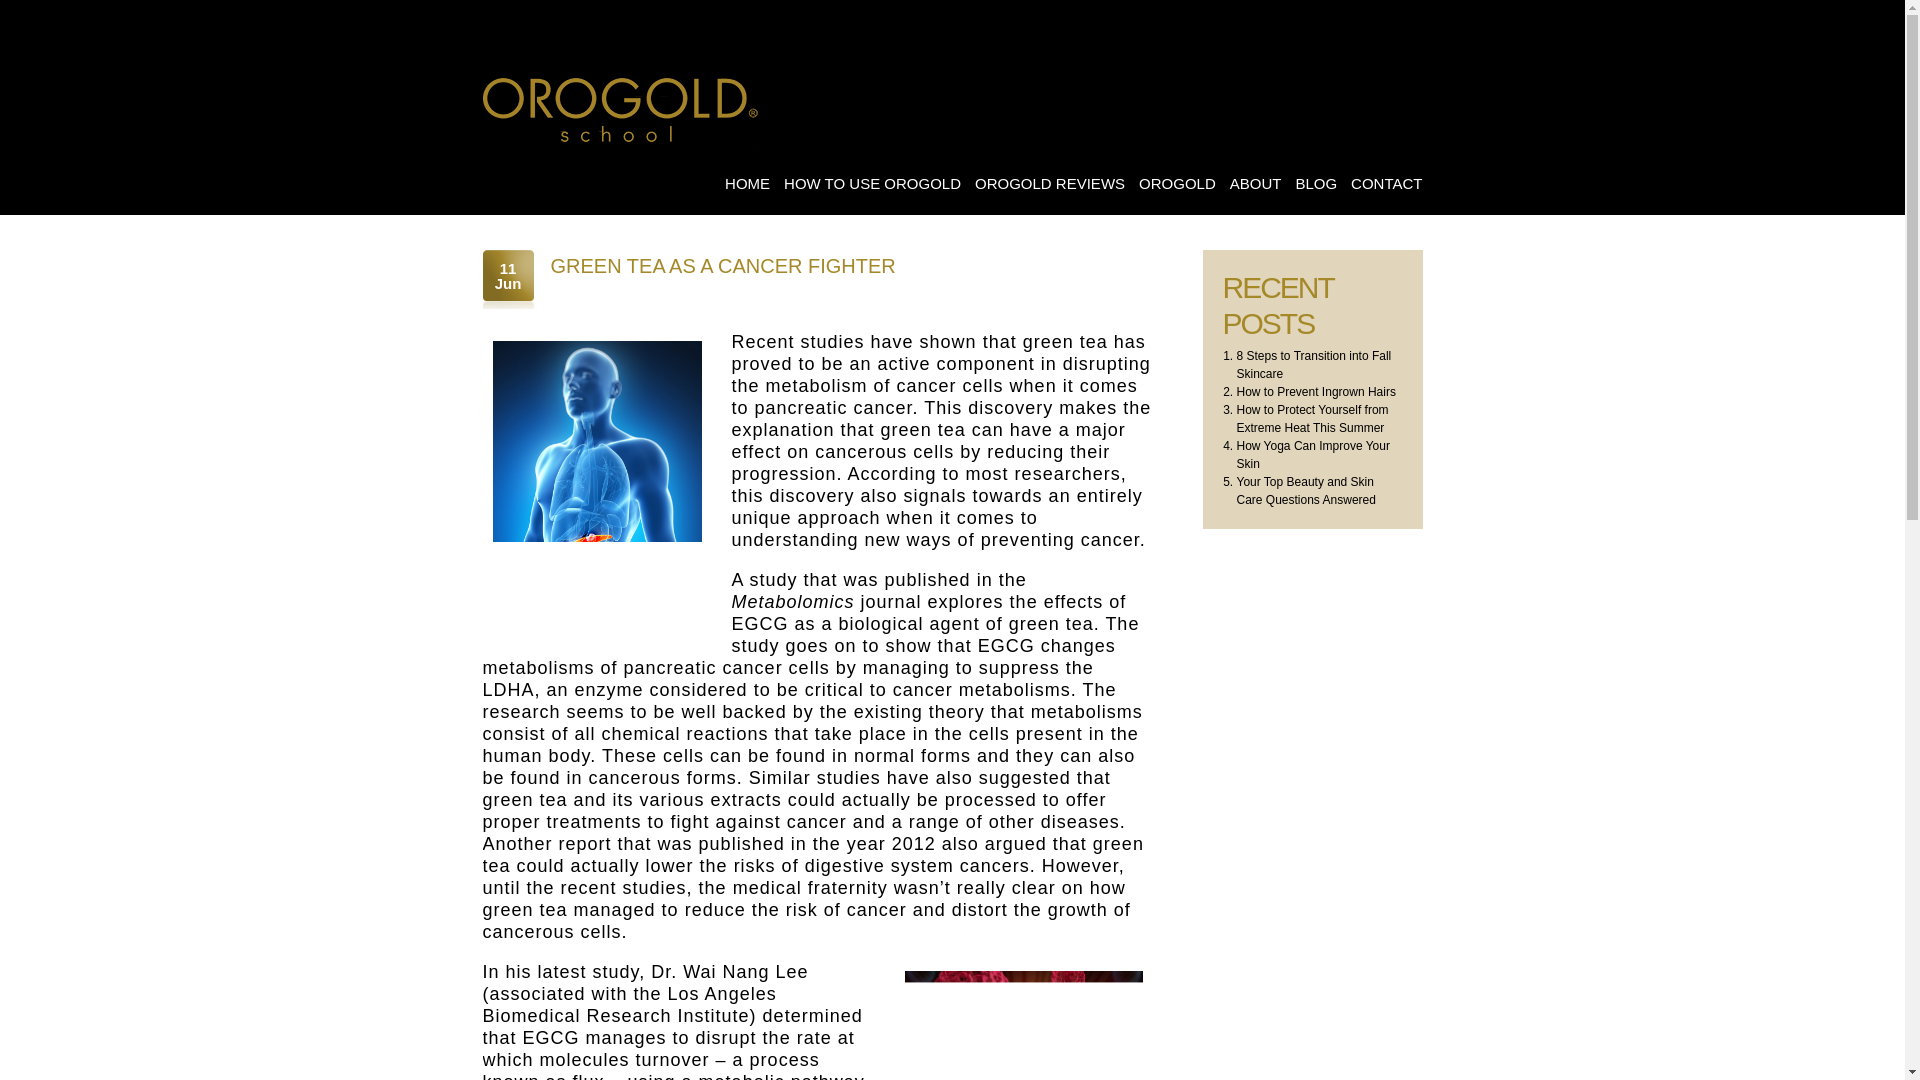 This screenshot has height=1080, width=1920. Describe the element at coordinates (620, 108) in the screenshot. I see `All about OROGOLD Reviews` at that location.